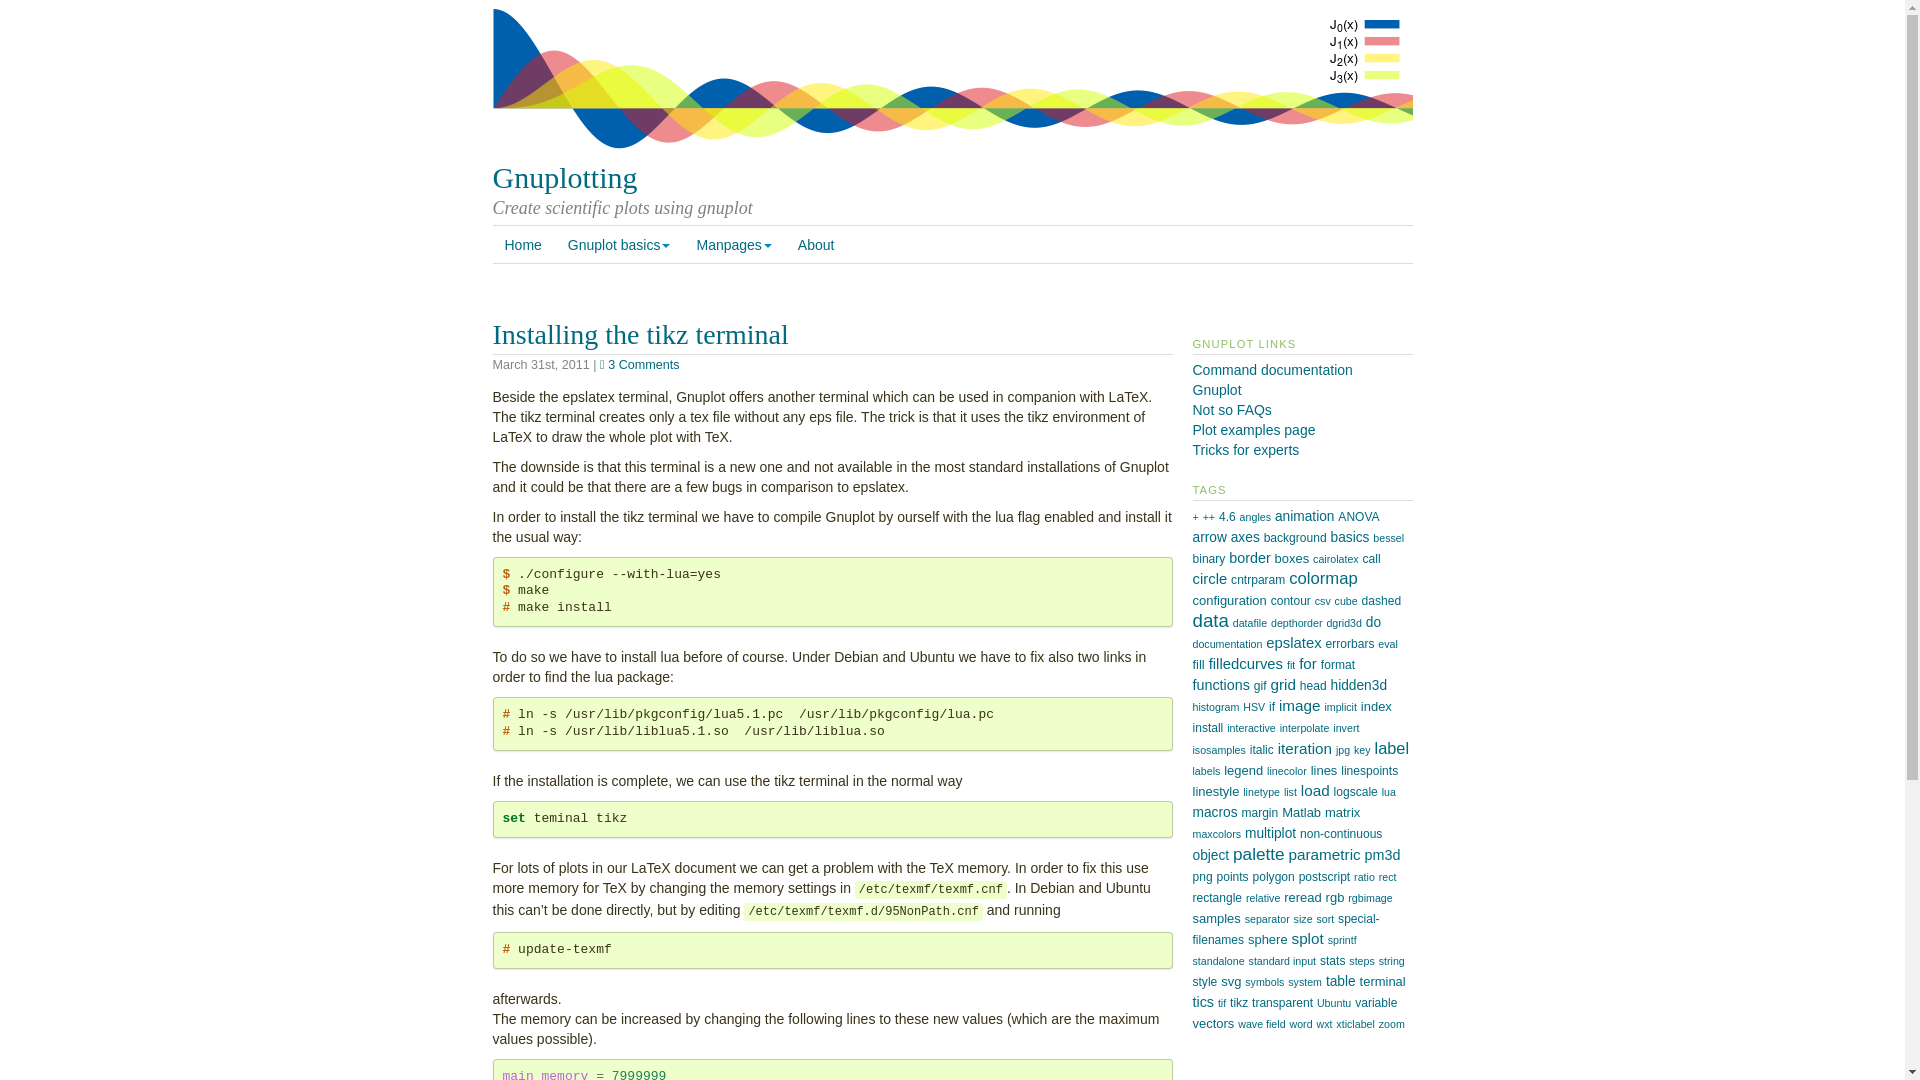 The image size is (1920, 1080). I want to click on Gnuplot basics, so click(620, 244).